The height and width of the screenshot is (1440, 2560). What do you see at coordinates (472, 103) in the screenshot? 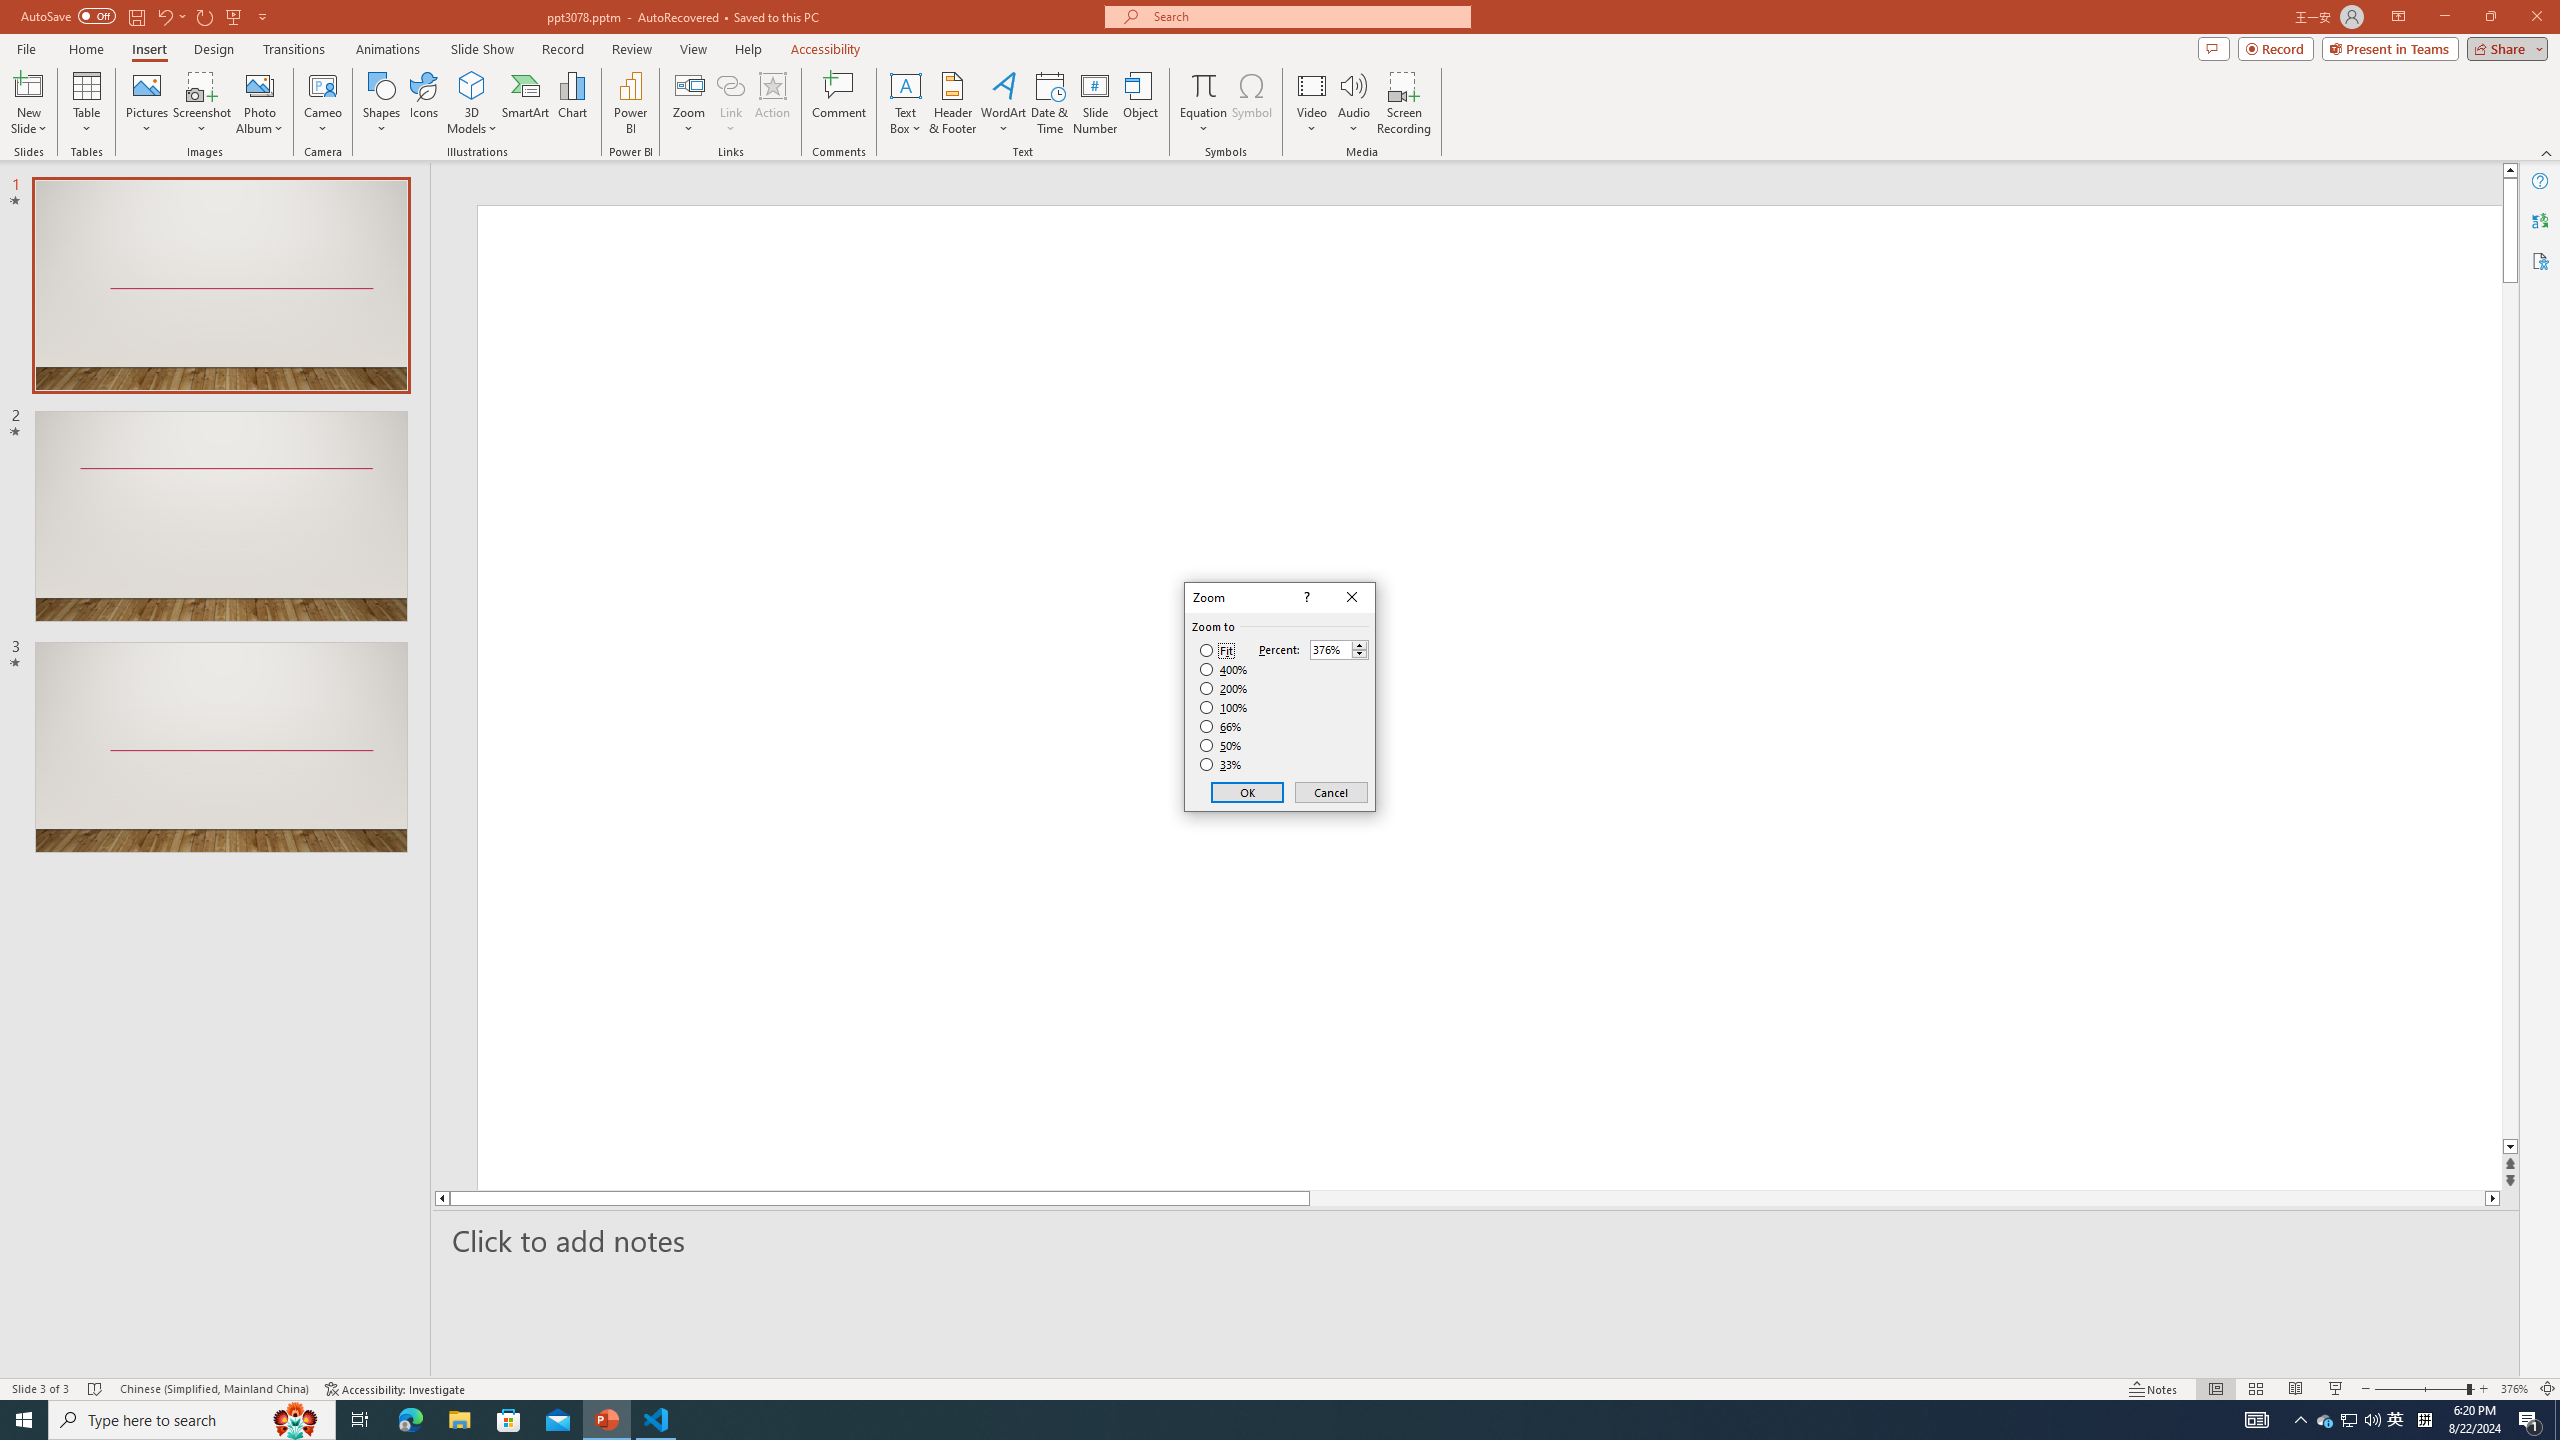
I see `3D Models` at bounding box center [472, 103].